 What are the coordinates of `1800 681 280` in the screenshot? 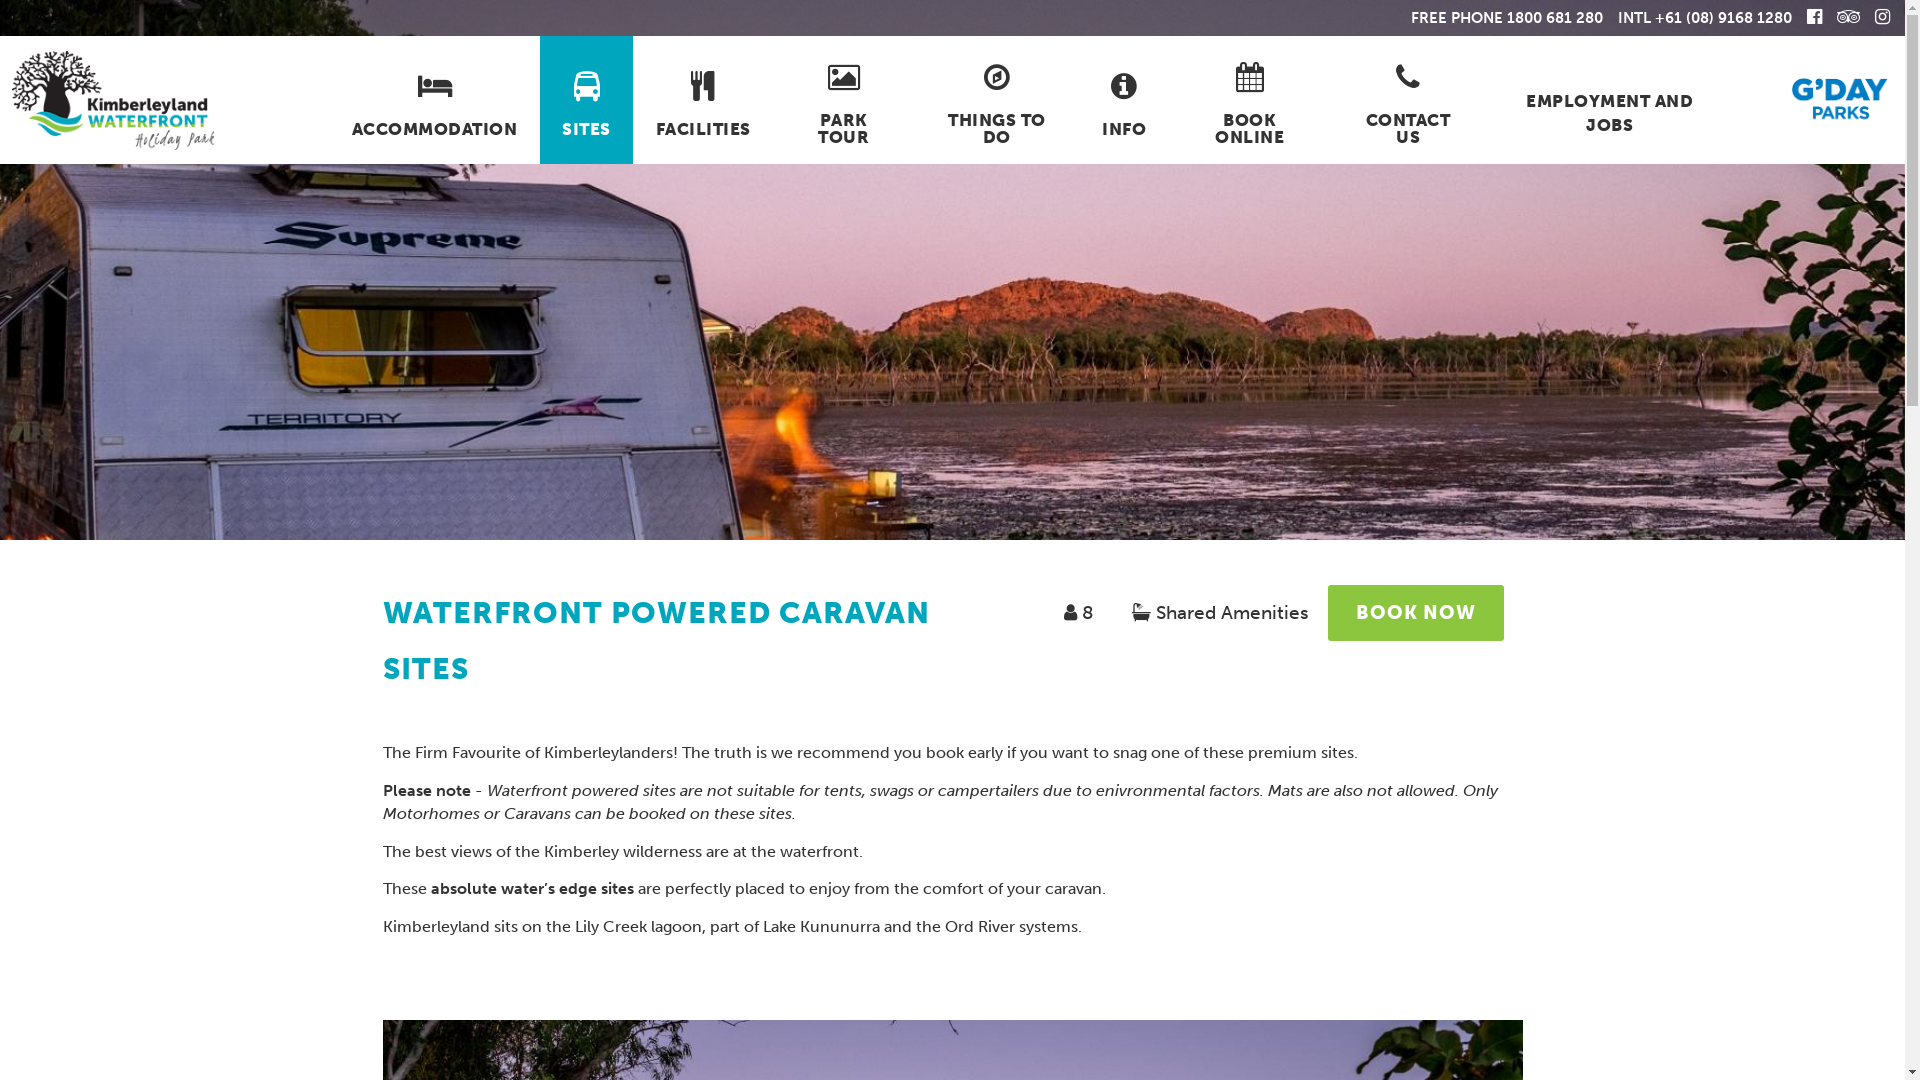 It's located at (1555, 17).